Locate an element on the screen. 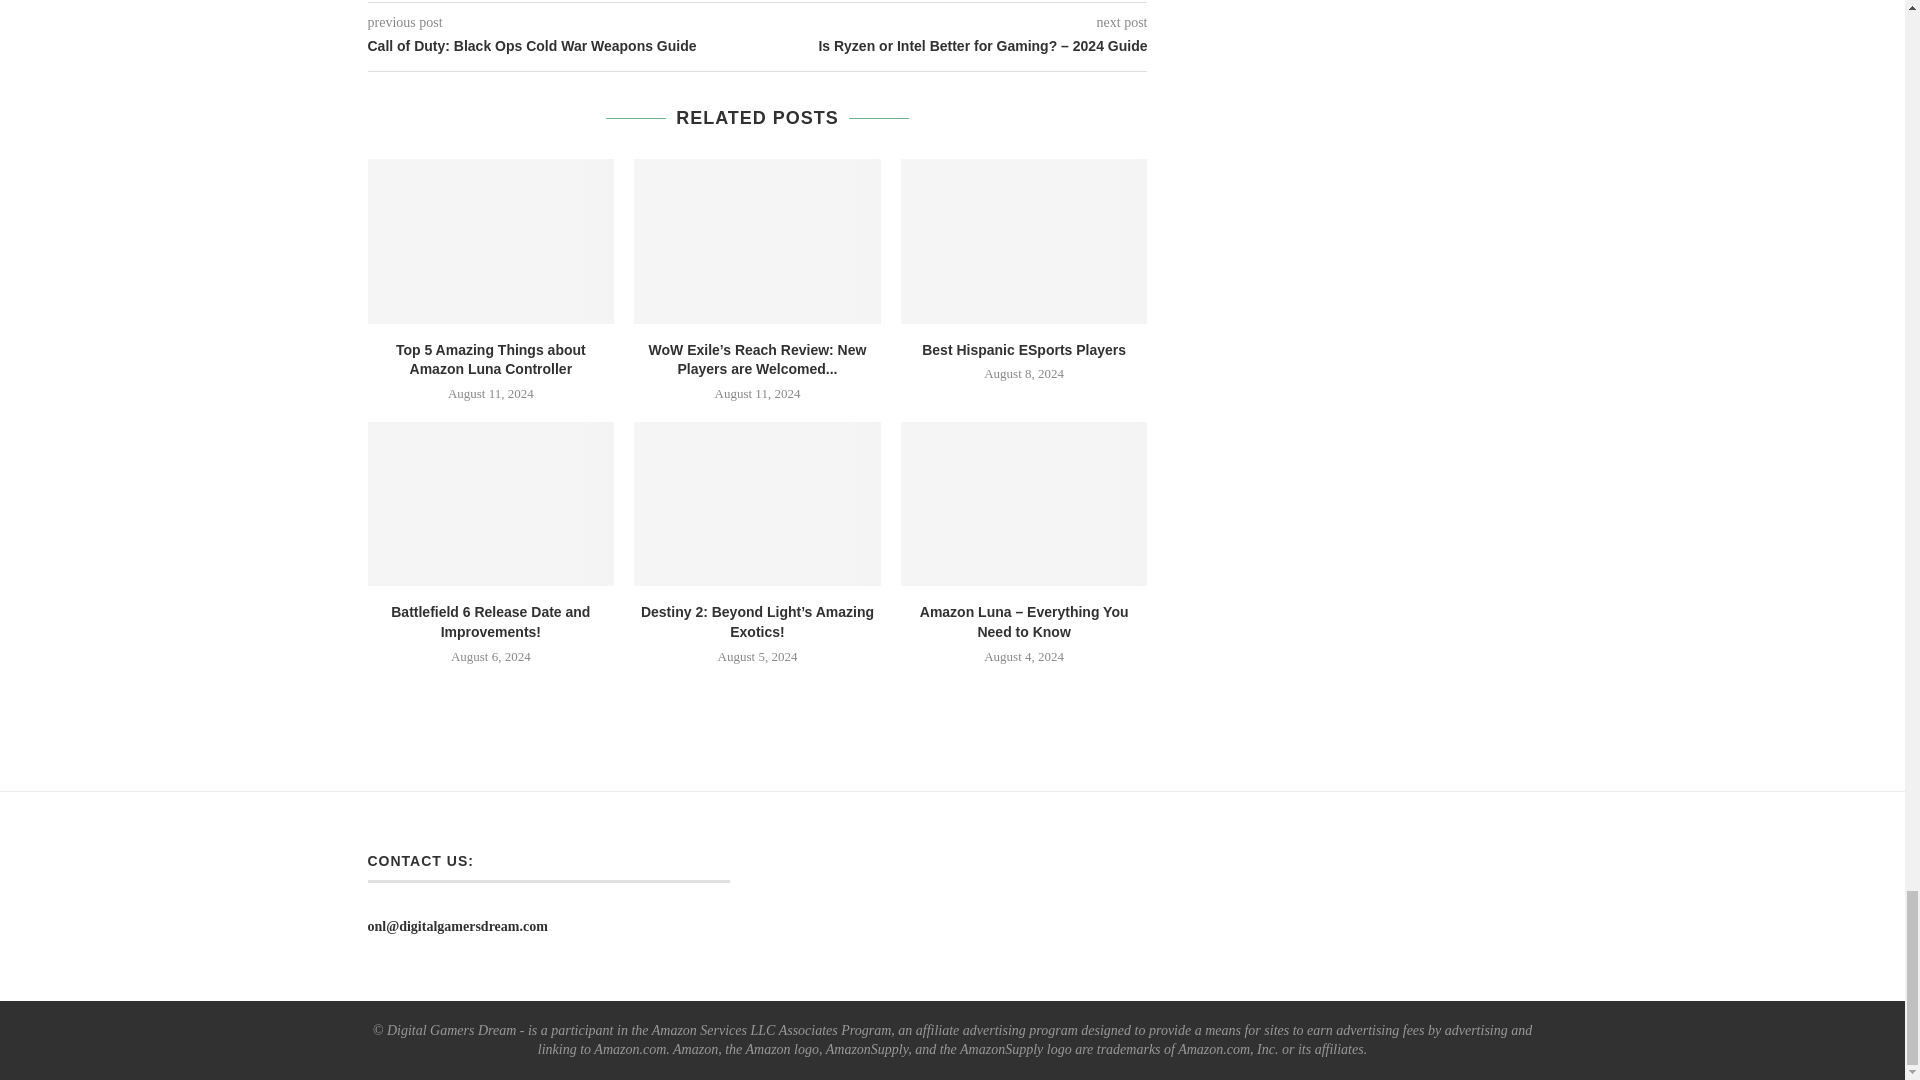 Image resolution: width=1920 pixels, height=1080 pixels. Battlefield 6 Release Date and Improvements! is located at coordinates (491, 504).